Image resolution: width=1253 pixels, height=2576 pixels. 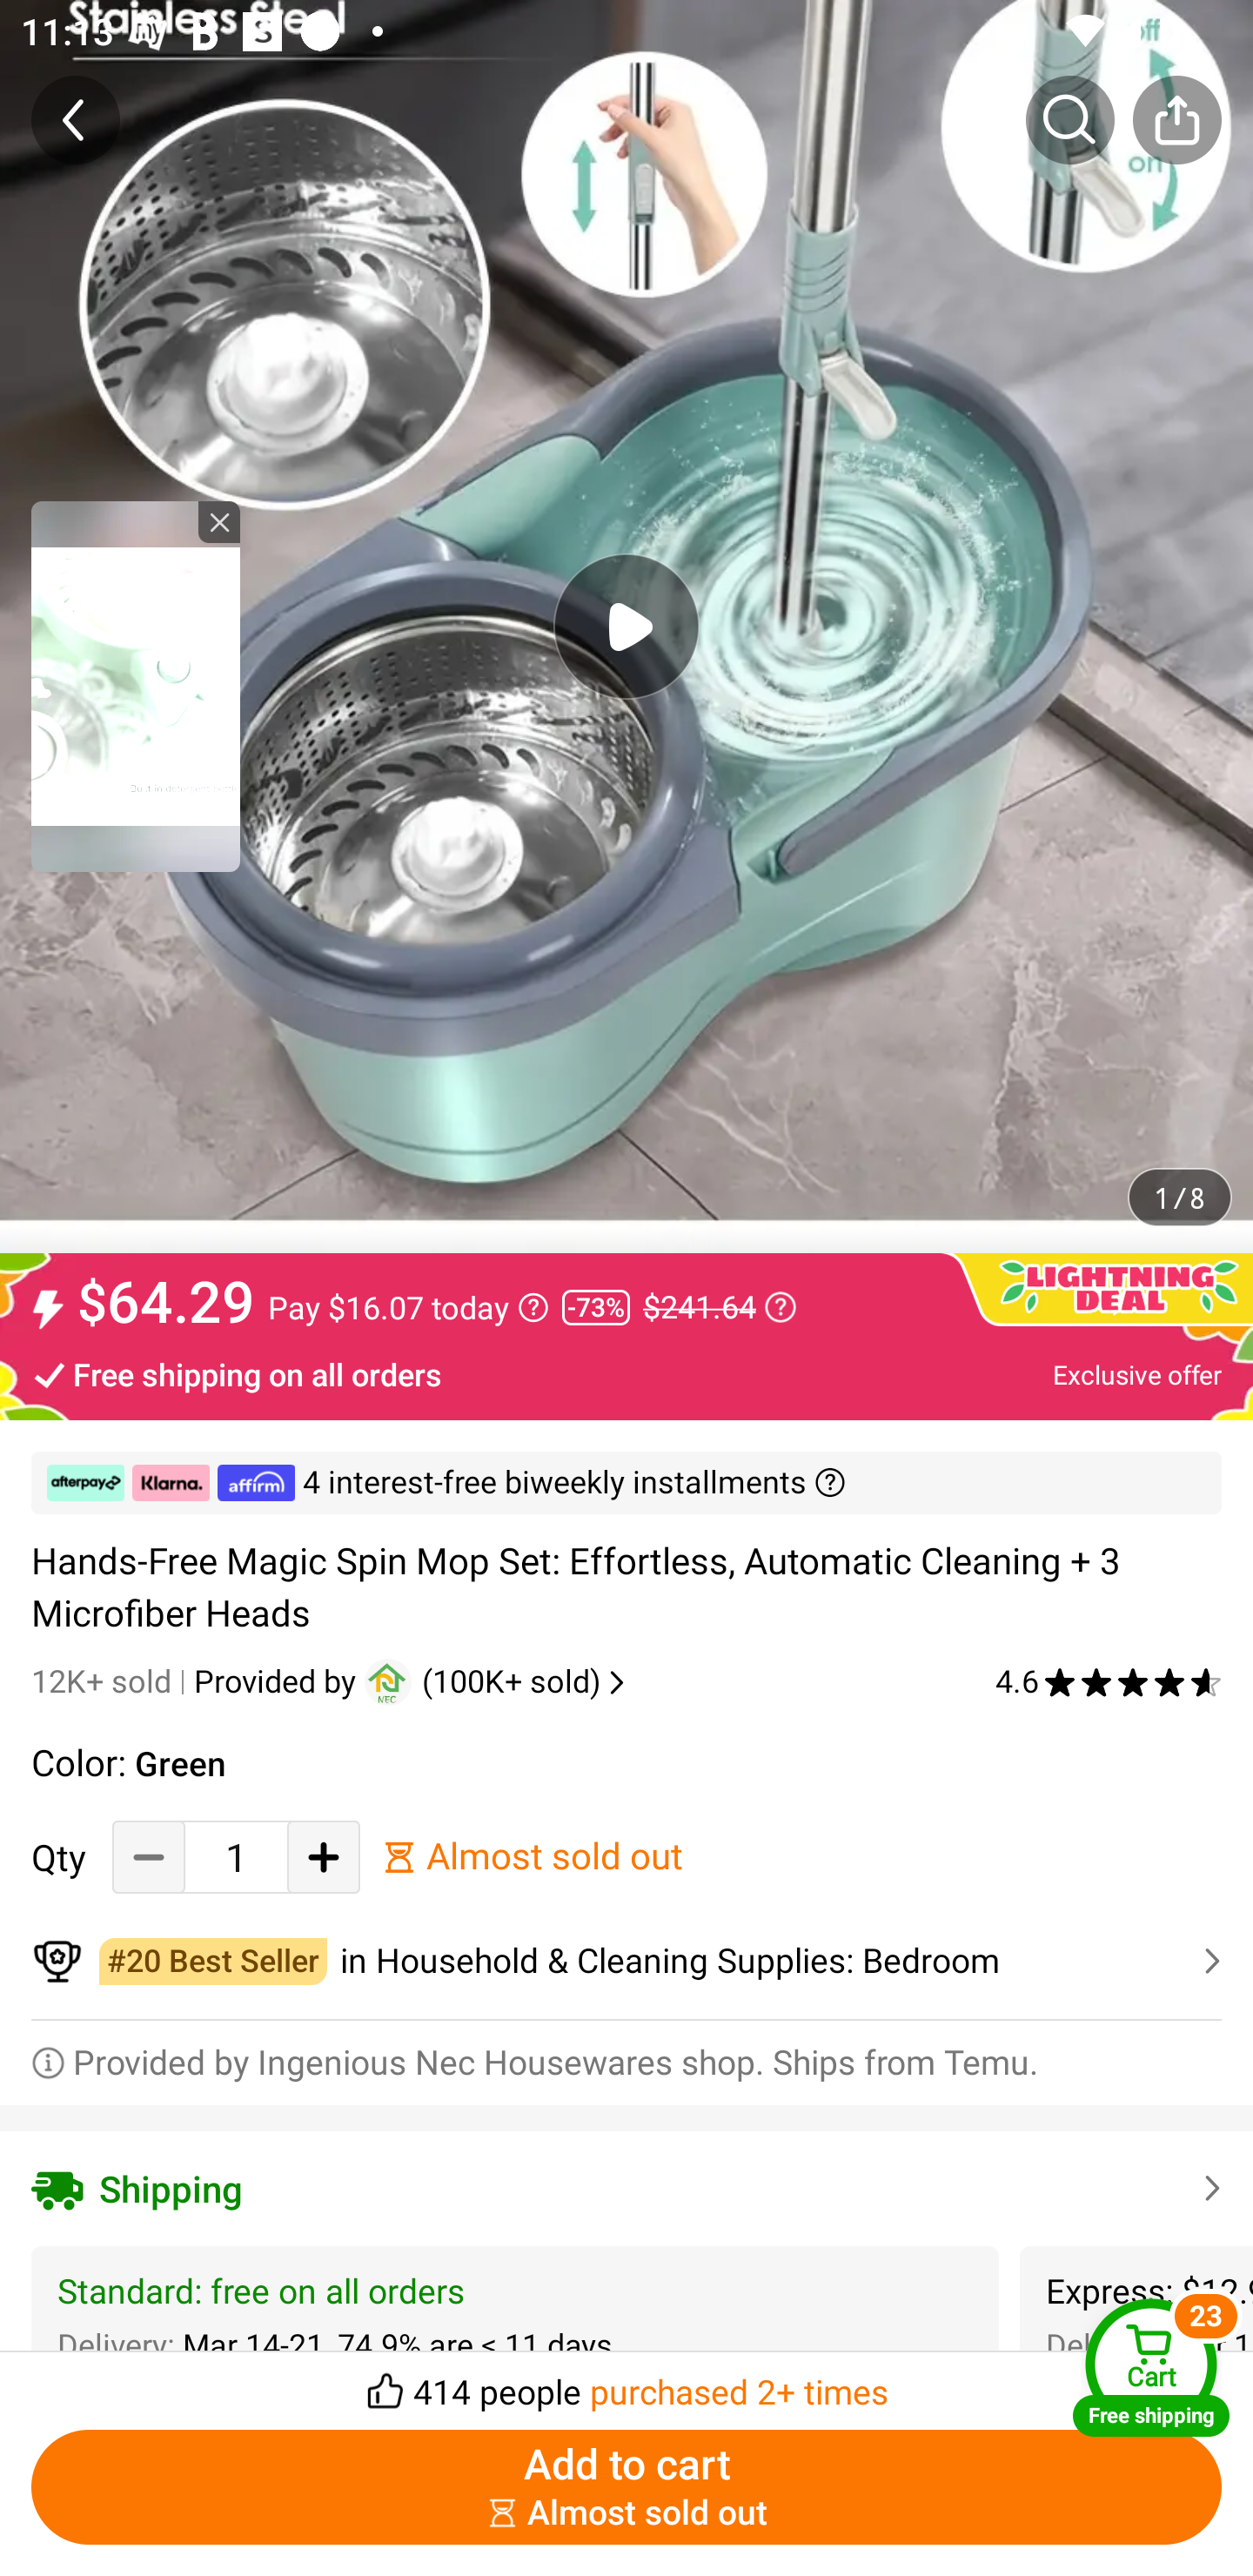 What do you see at coordinates (324, 1857) in the screenshot?
I see `Add Quantity button` at bounding box center [324, 1857].